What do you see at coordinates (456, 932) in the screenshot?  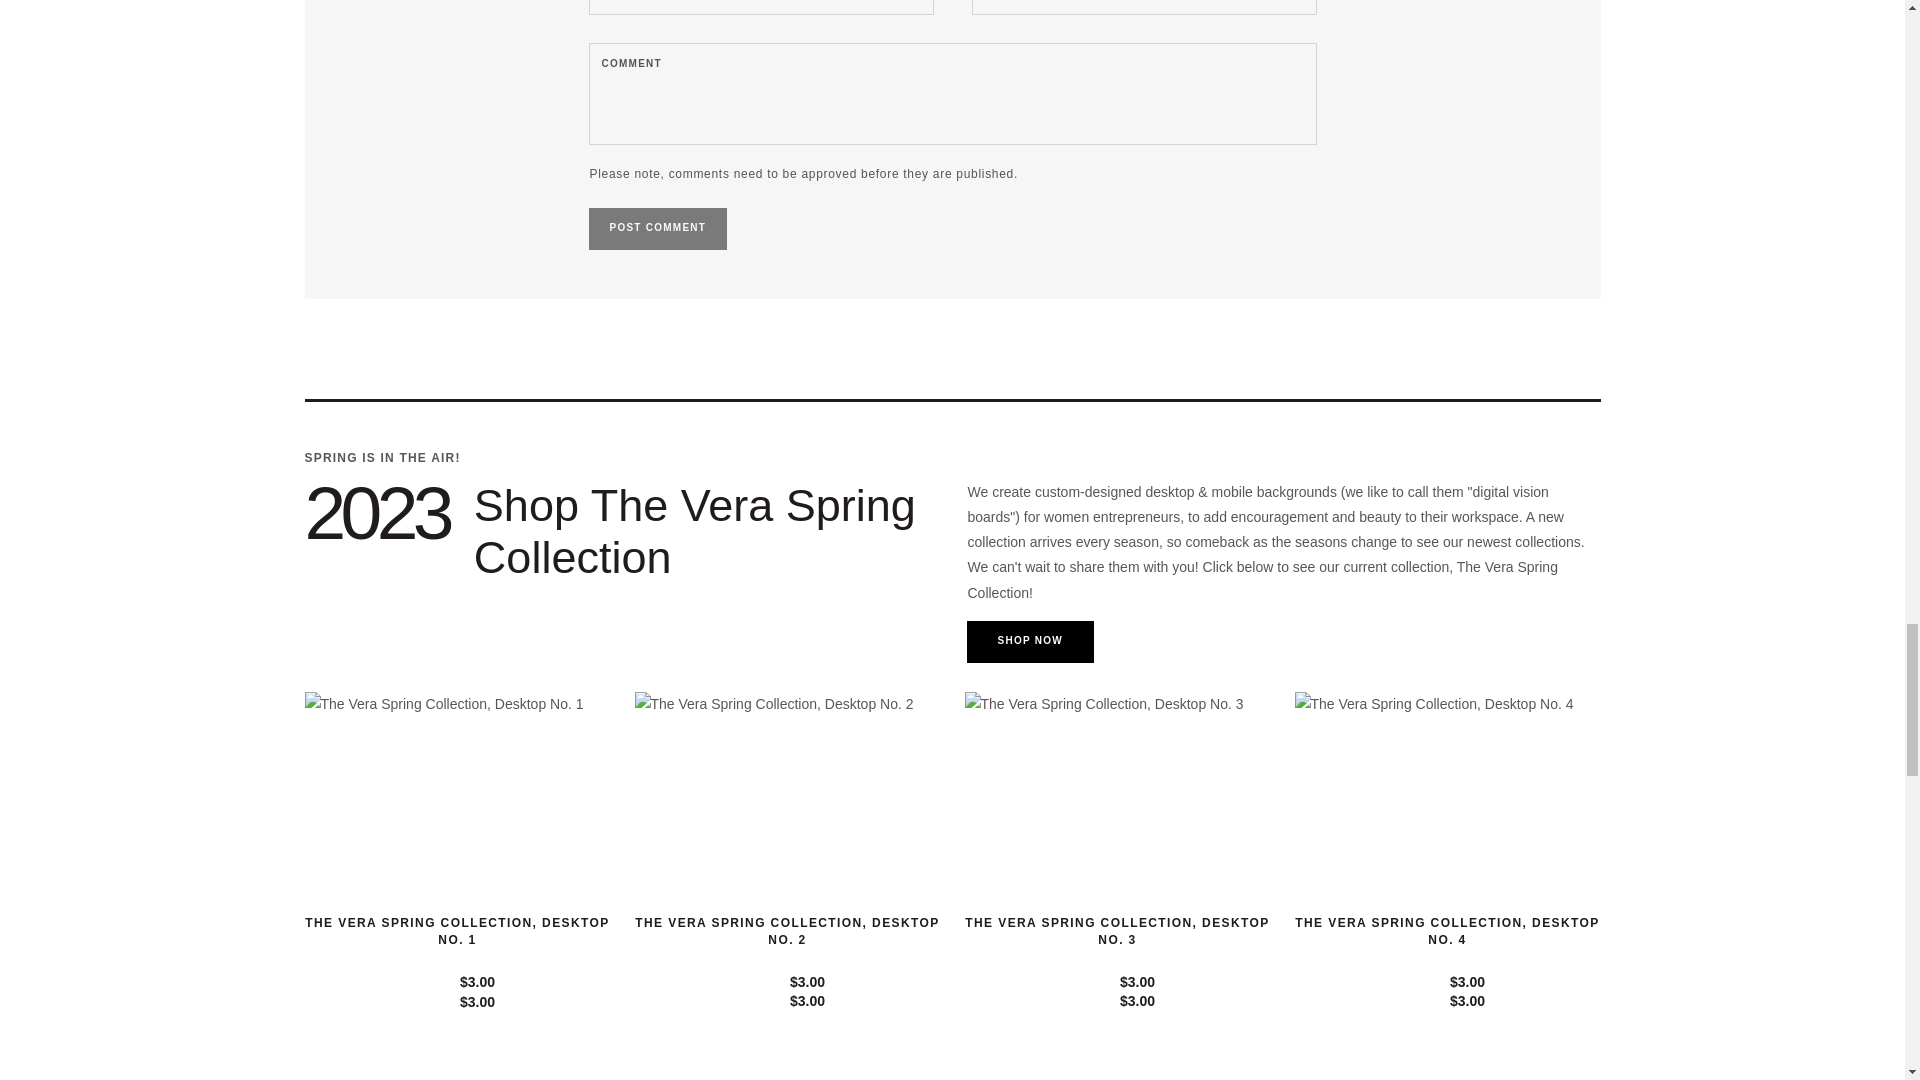 I see `The Vera Spring Collection, Desktop No. 1` at bounding box center [456, 932].